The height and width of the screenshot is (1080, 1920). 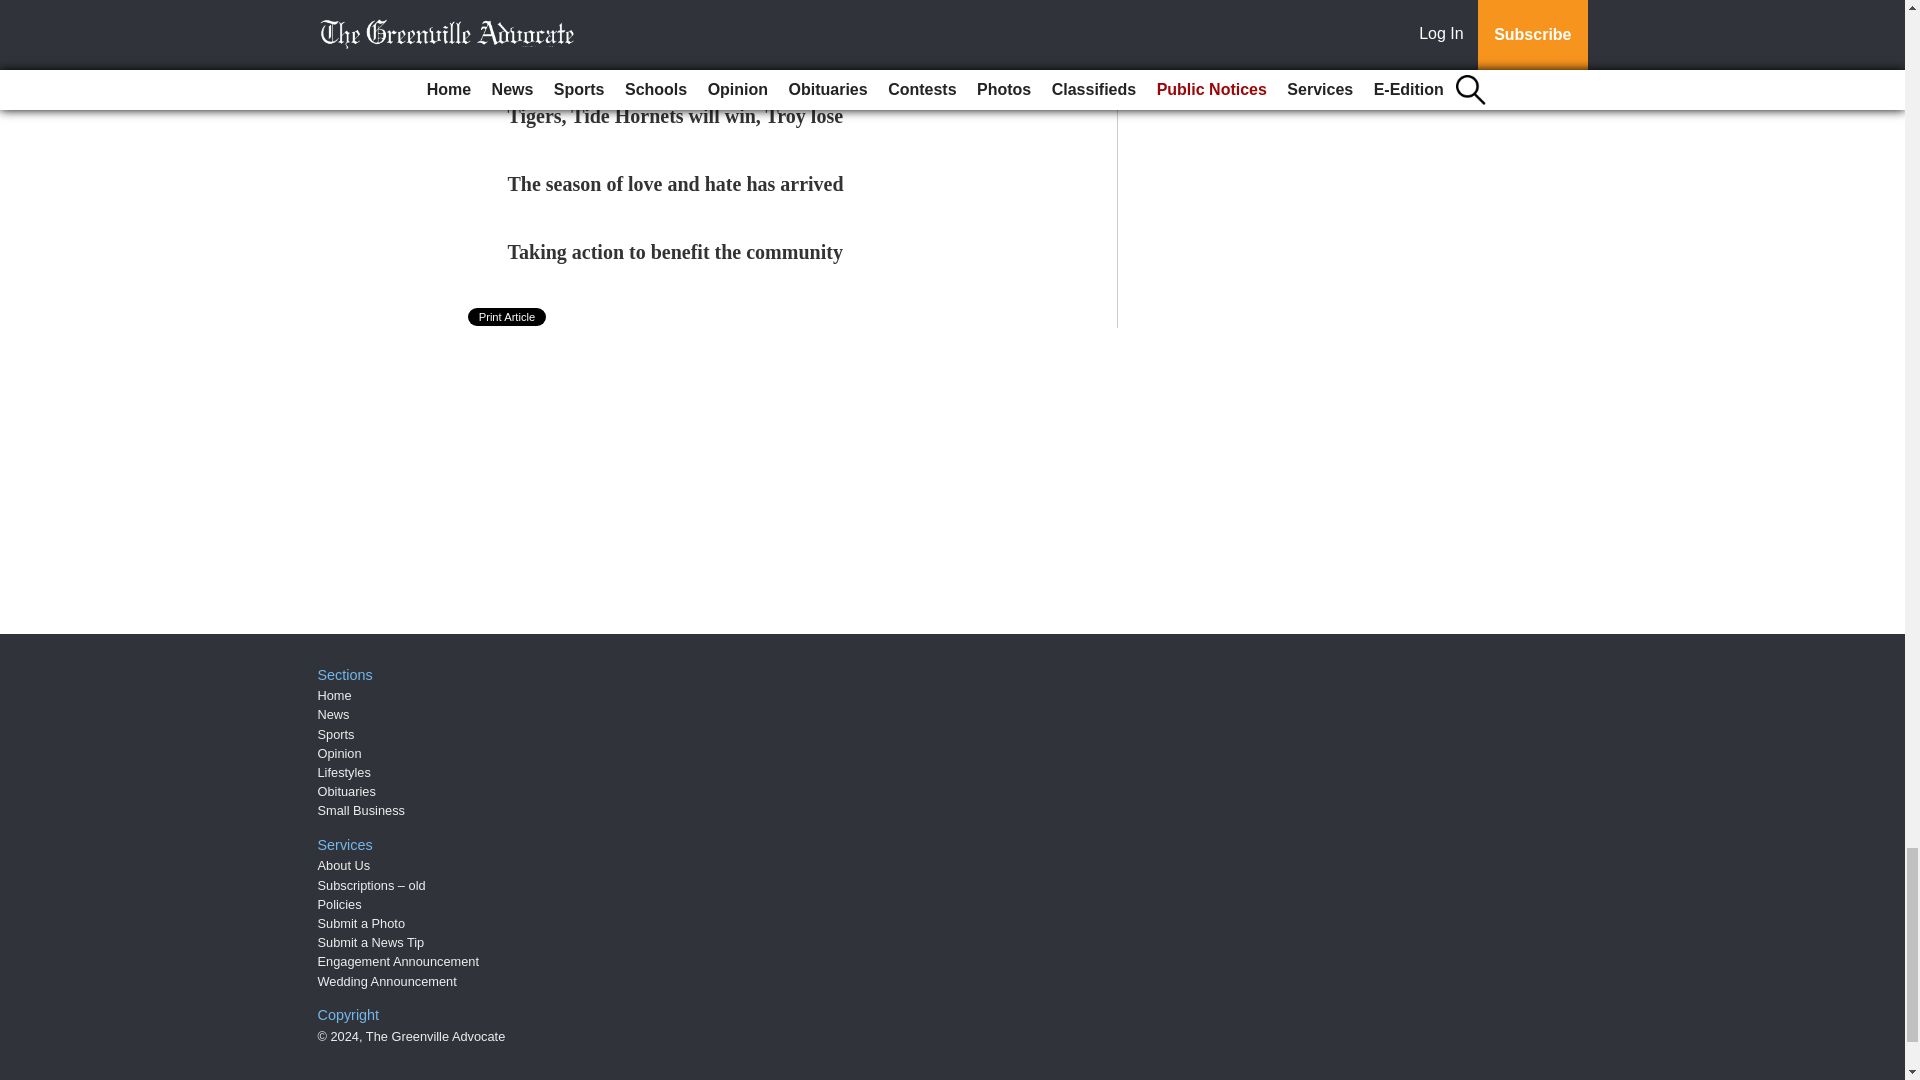 What do you see at coordinates (676, 184) in the screenshot?
I see `The season of love and hate has arrived` at bounding box center [676, 184].